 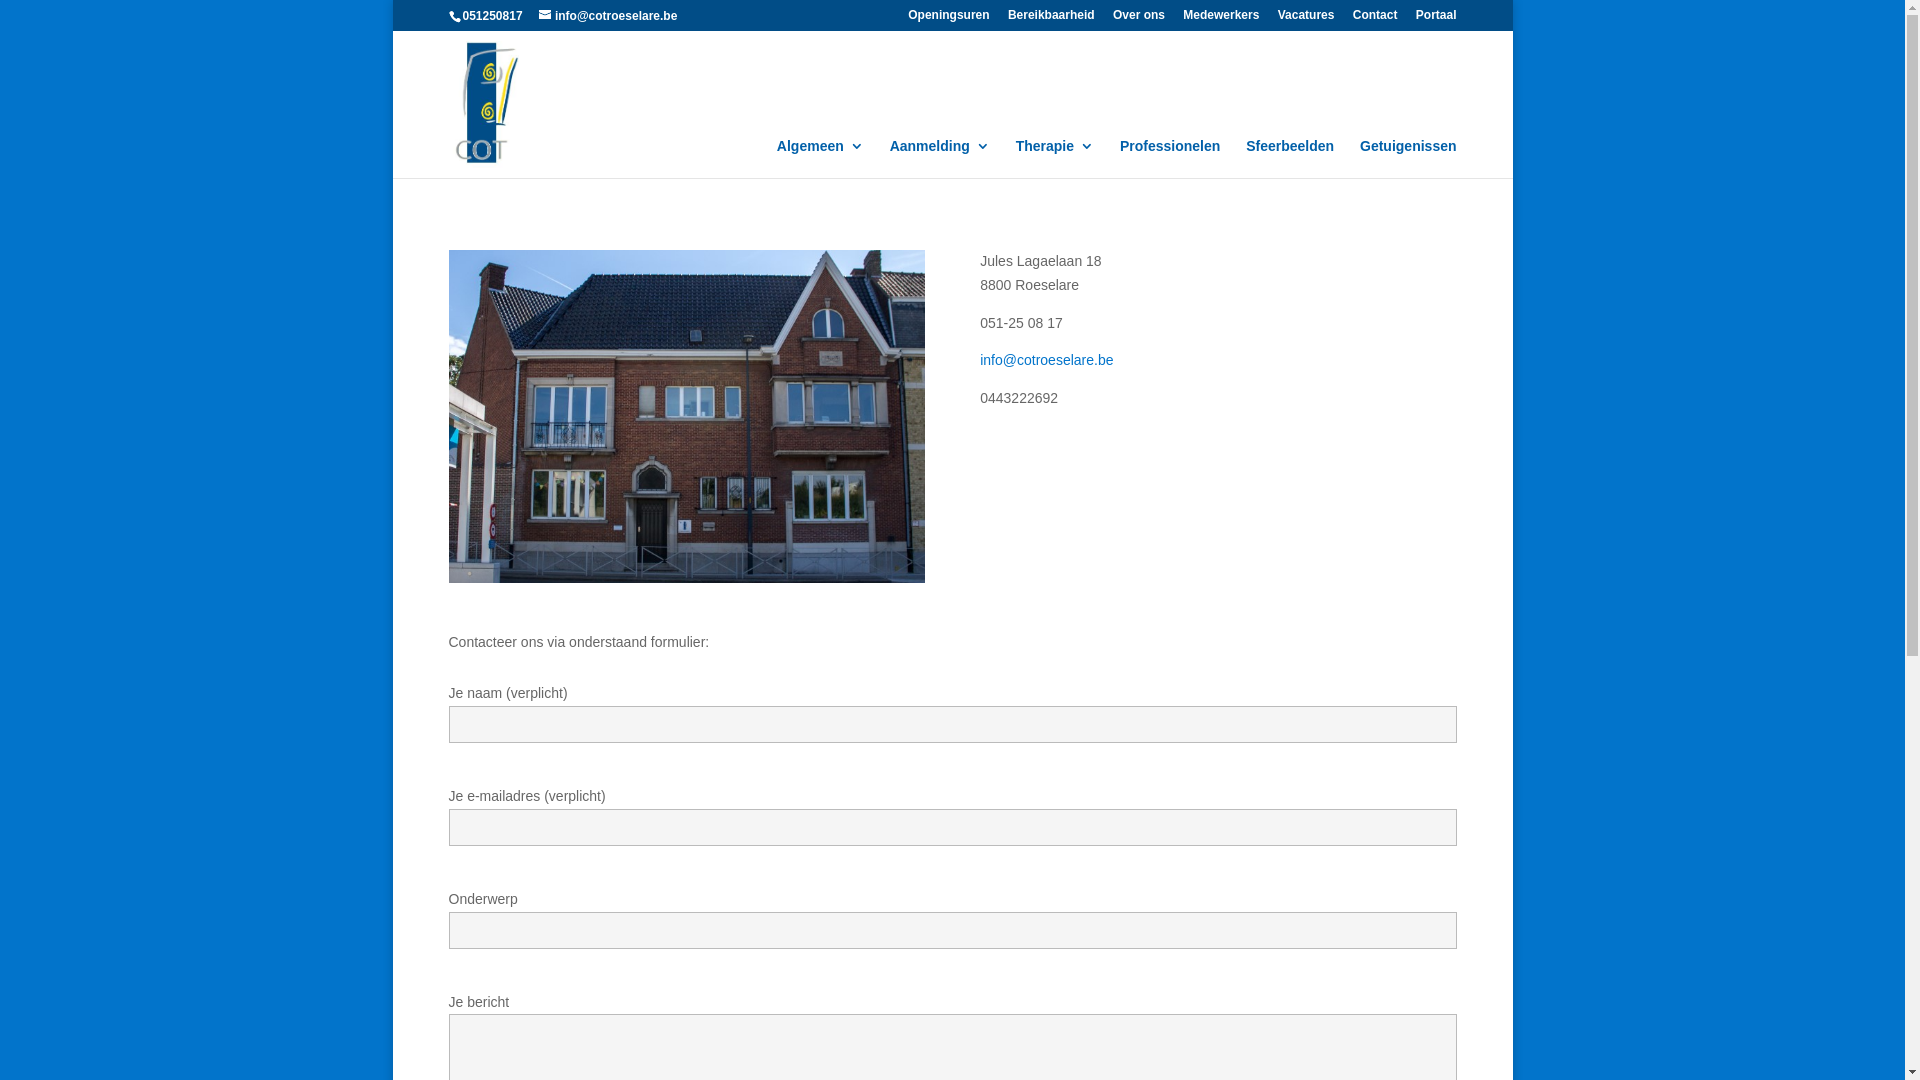 What do you see at coordinates (1290, 158) in the screenshot?
I see `Sfeerbeelden` at bounding box center [1290, 158].